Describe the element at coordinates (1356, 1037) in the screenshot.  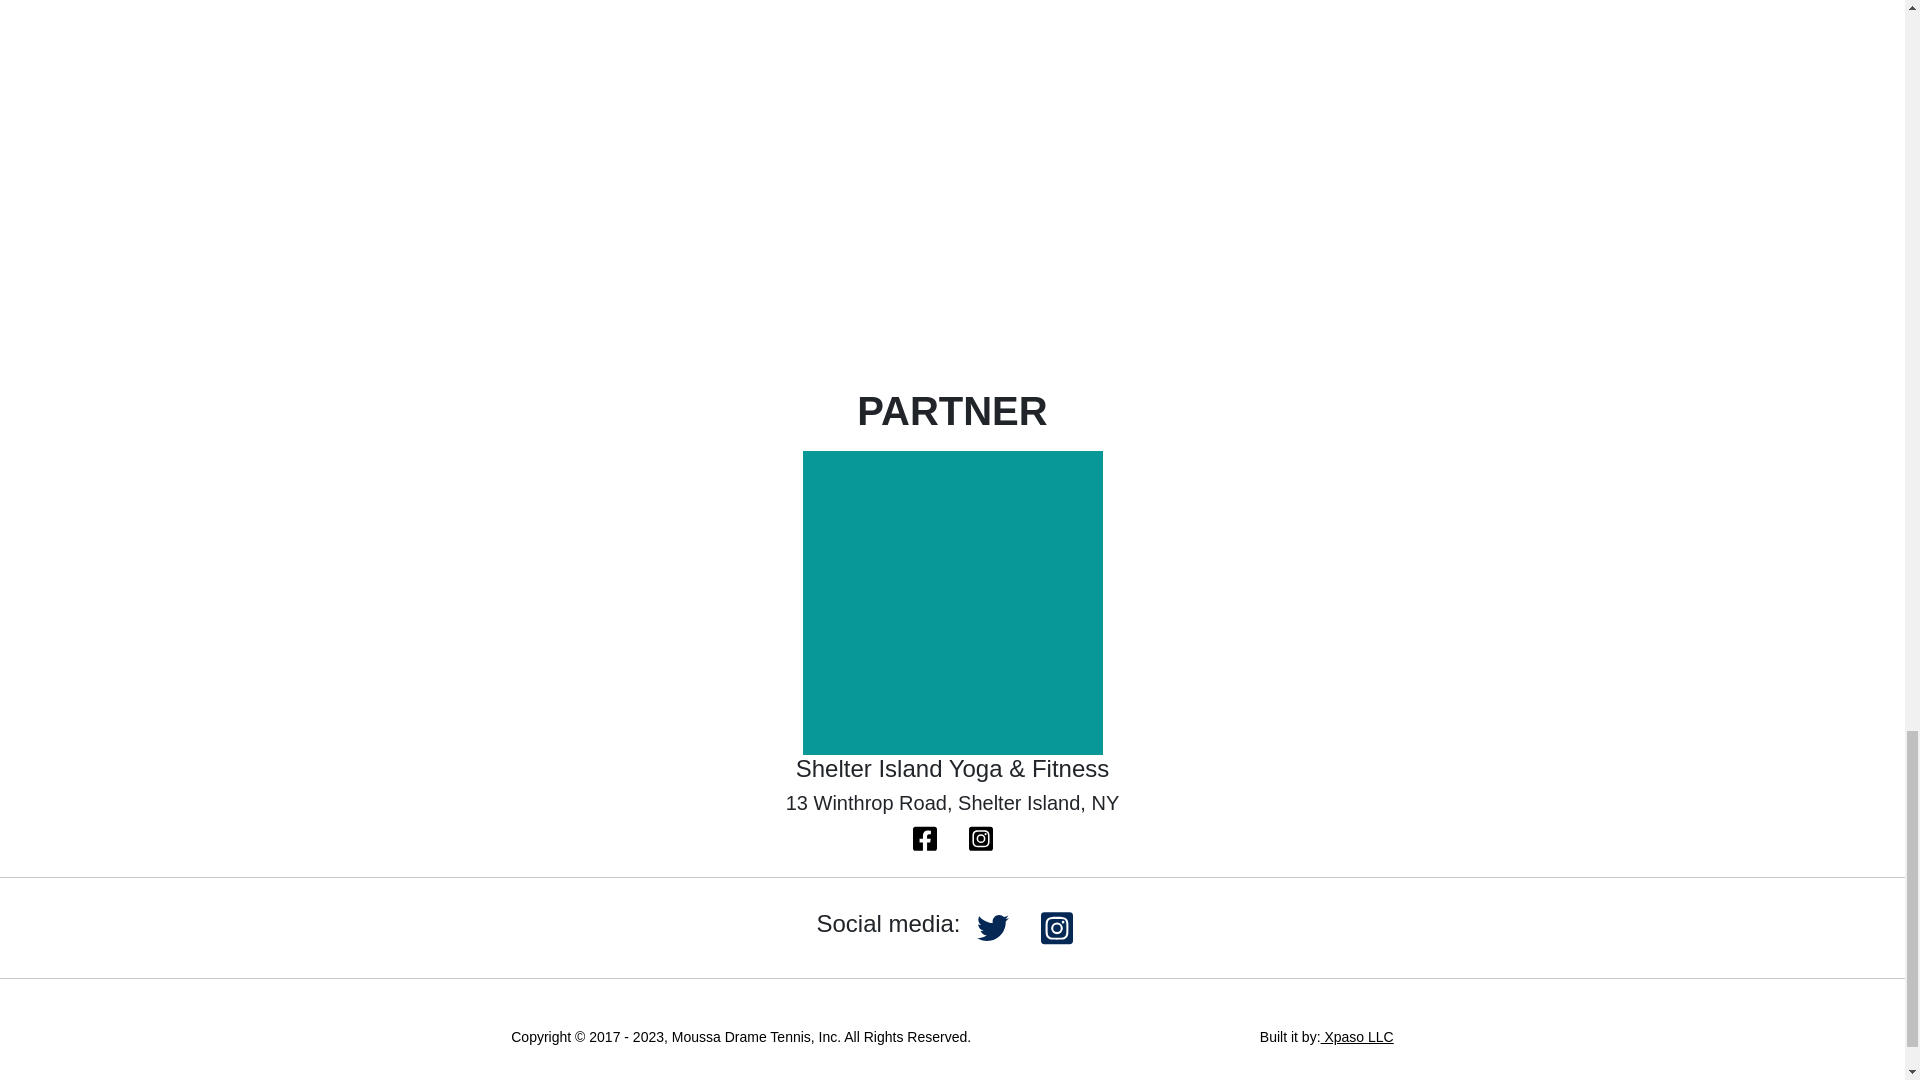
I see `Xpaso LLC` at that location.